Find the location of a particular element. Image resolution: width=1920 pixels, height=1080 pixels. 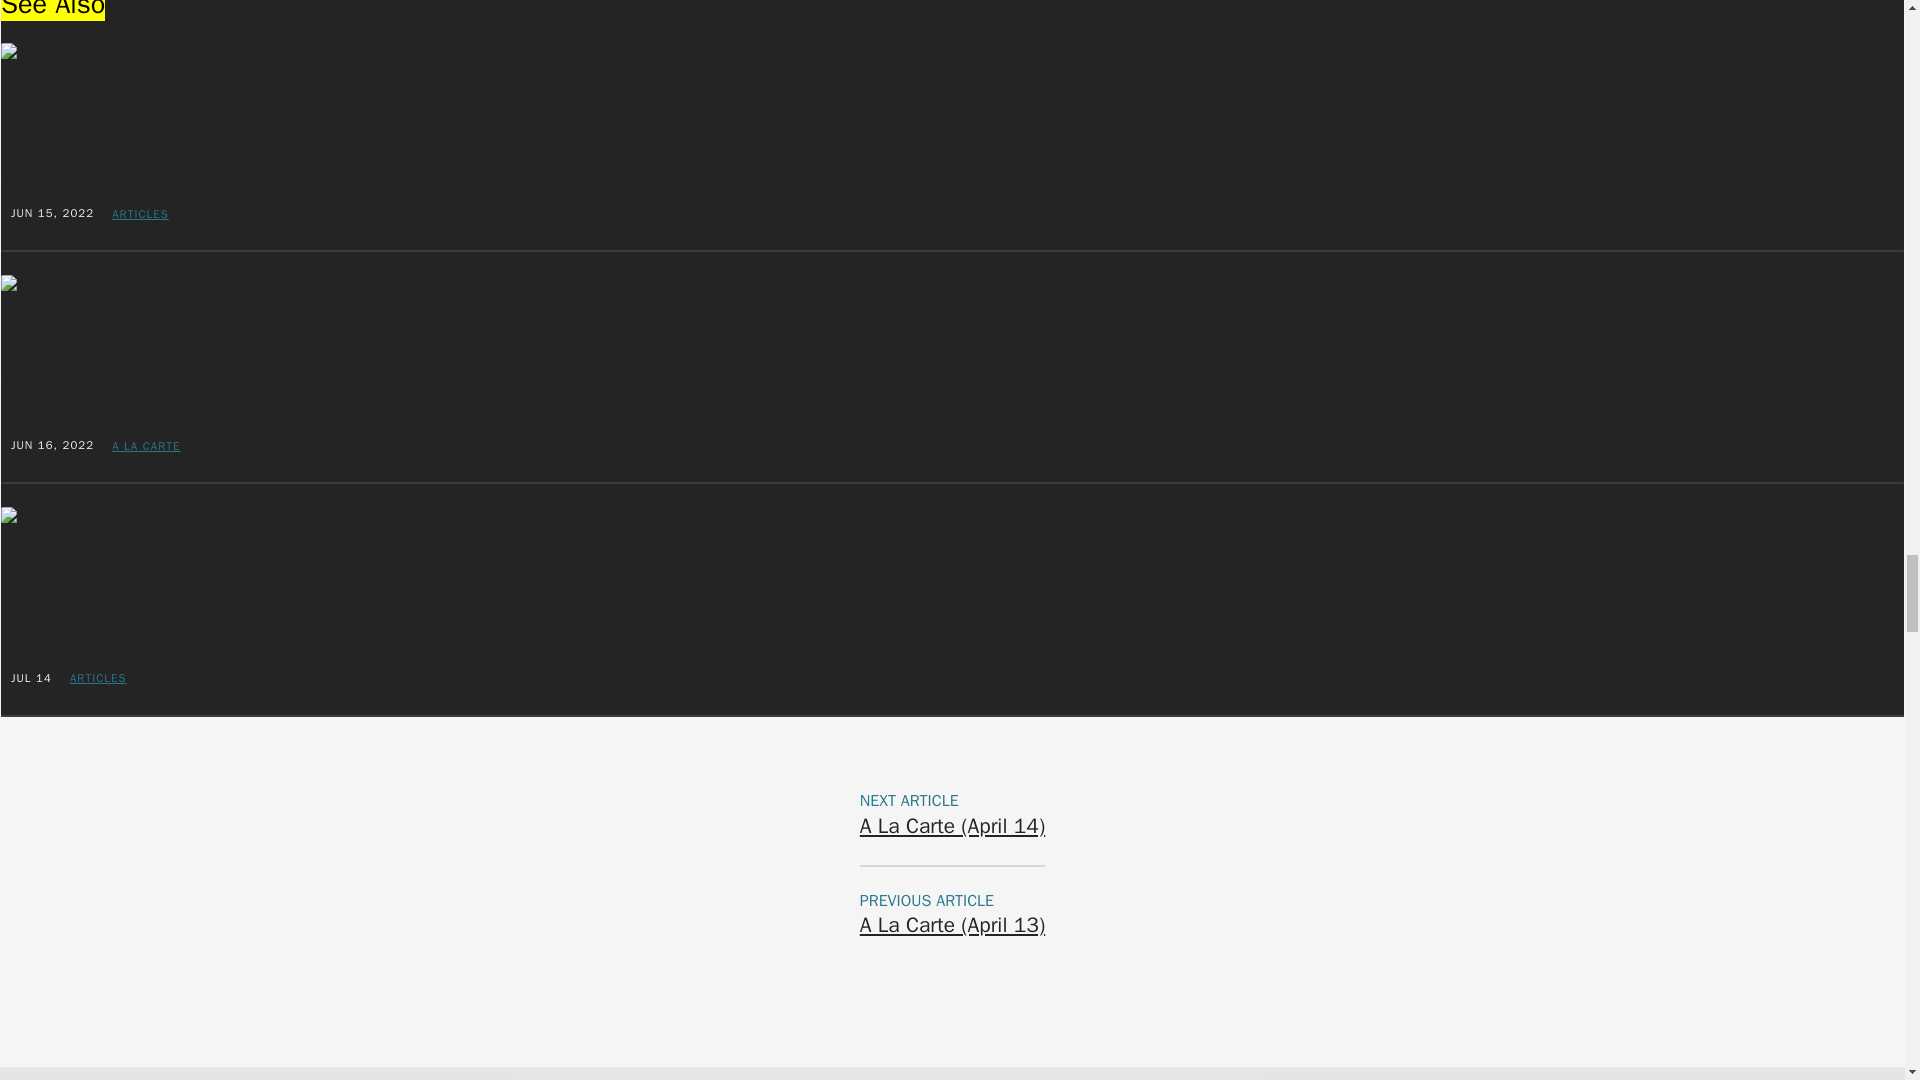

Jun 16, 2022 at 1:00 am is located at coordinates (52, 445).